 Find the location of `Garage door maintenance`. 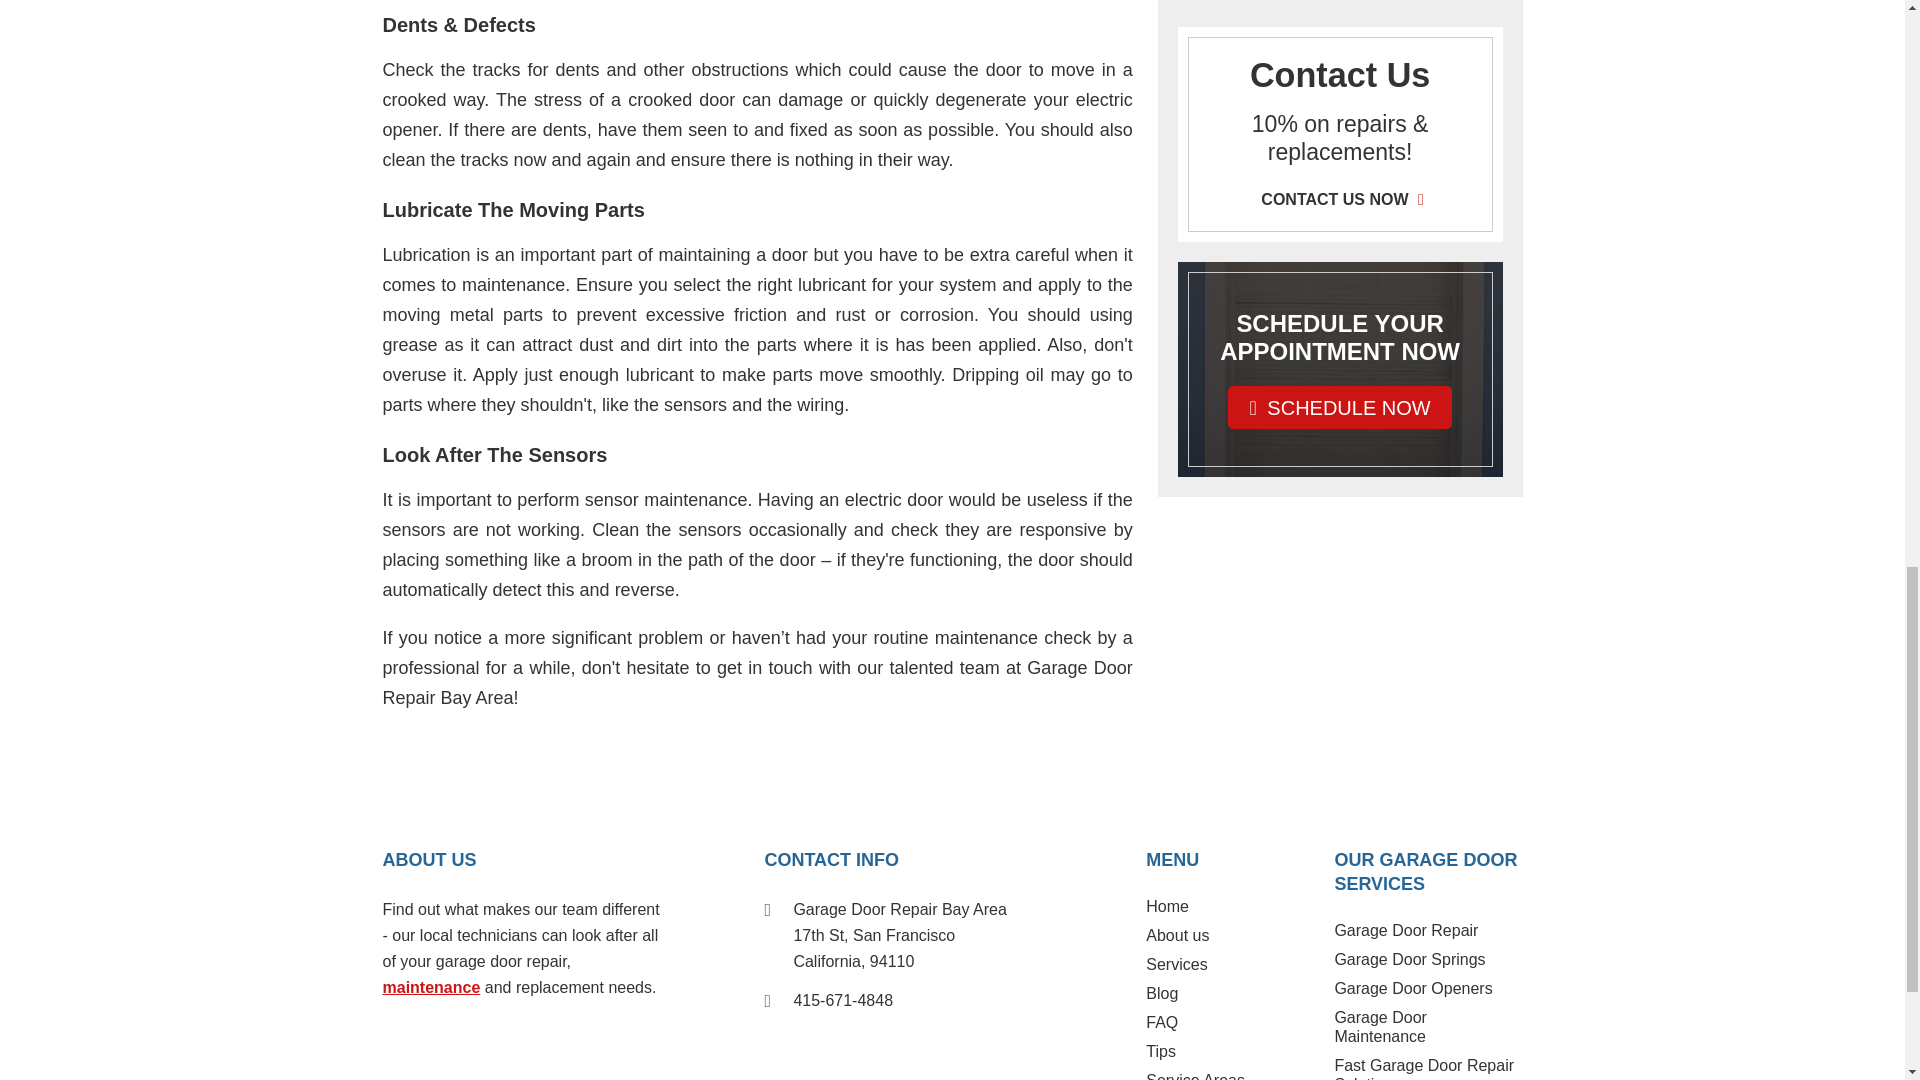

Garage door maintenance is located at coordinates (431, 986).